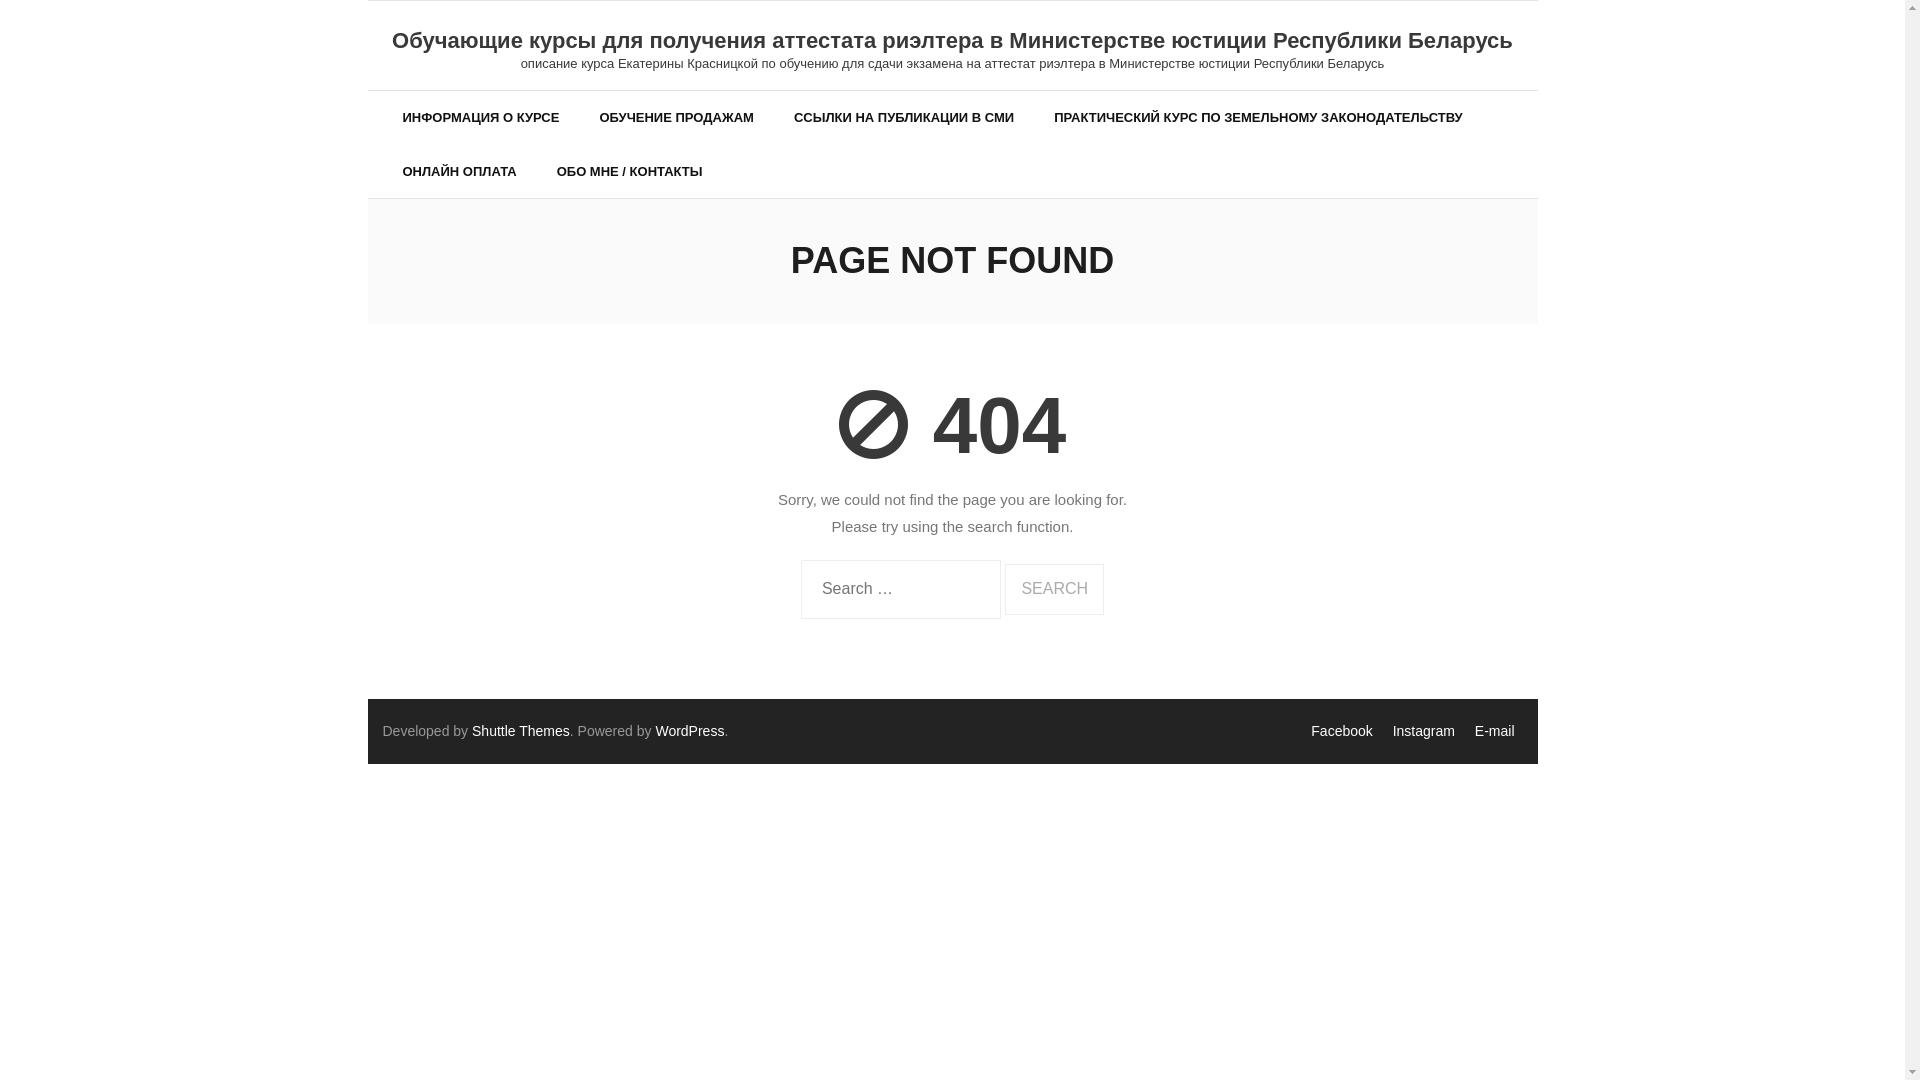 The height and width of the screenshot is (1080, 1920). Describe the element at coordinates (521, 731) in the screenshot. I see `Shuttle Themes` at that location.